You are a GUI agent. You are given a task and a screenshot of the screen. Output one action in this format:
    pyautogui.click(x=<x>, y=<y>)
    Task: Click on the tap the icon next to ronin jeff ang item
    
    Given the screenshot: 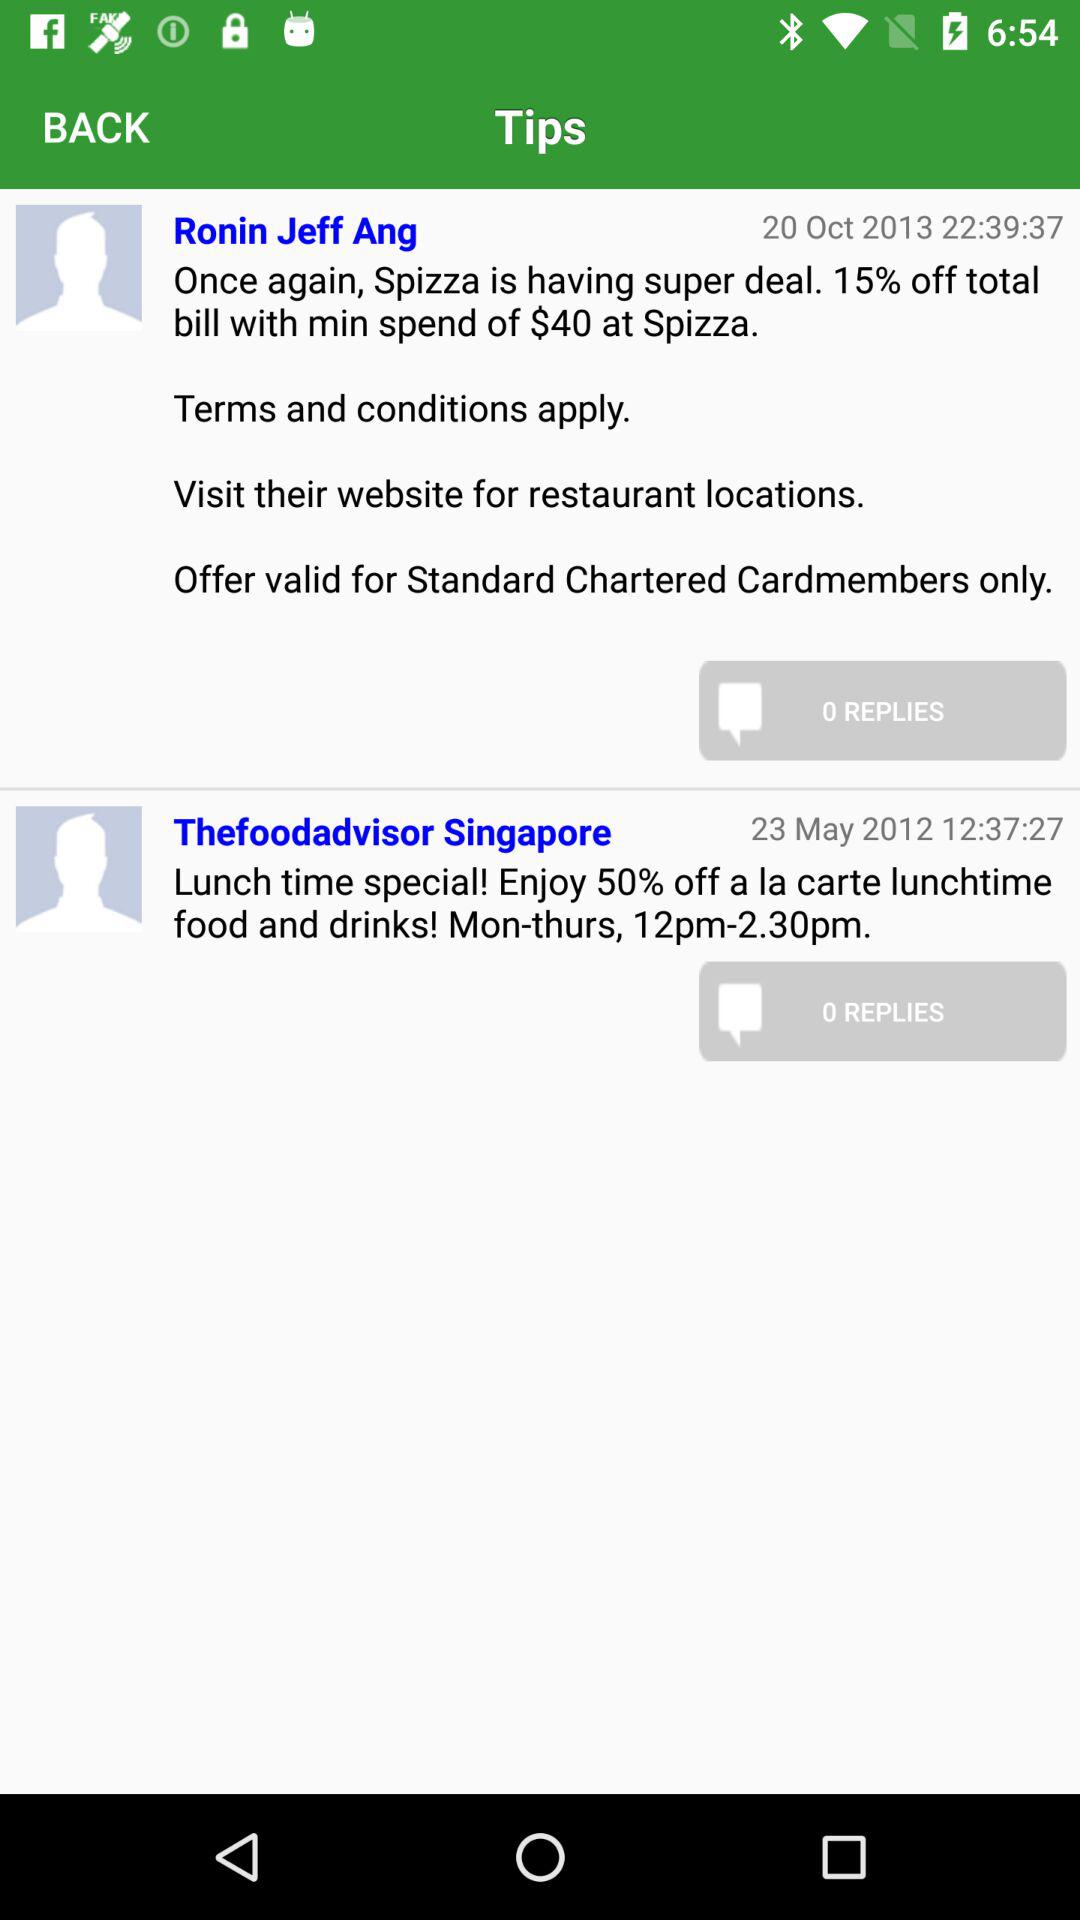 What is the action you would take?
    pyautogui.click(x=913, y=226)
    